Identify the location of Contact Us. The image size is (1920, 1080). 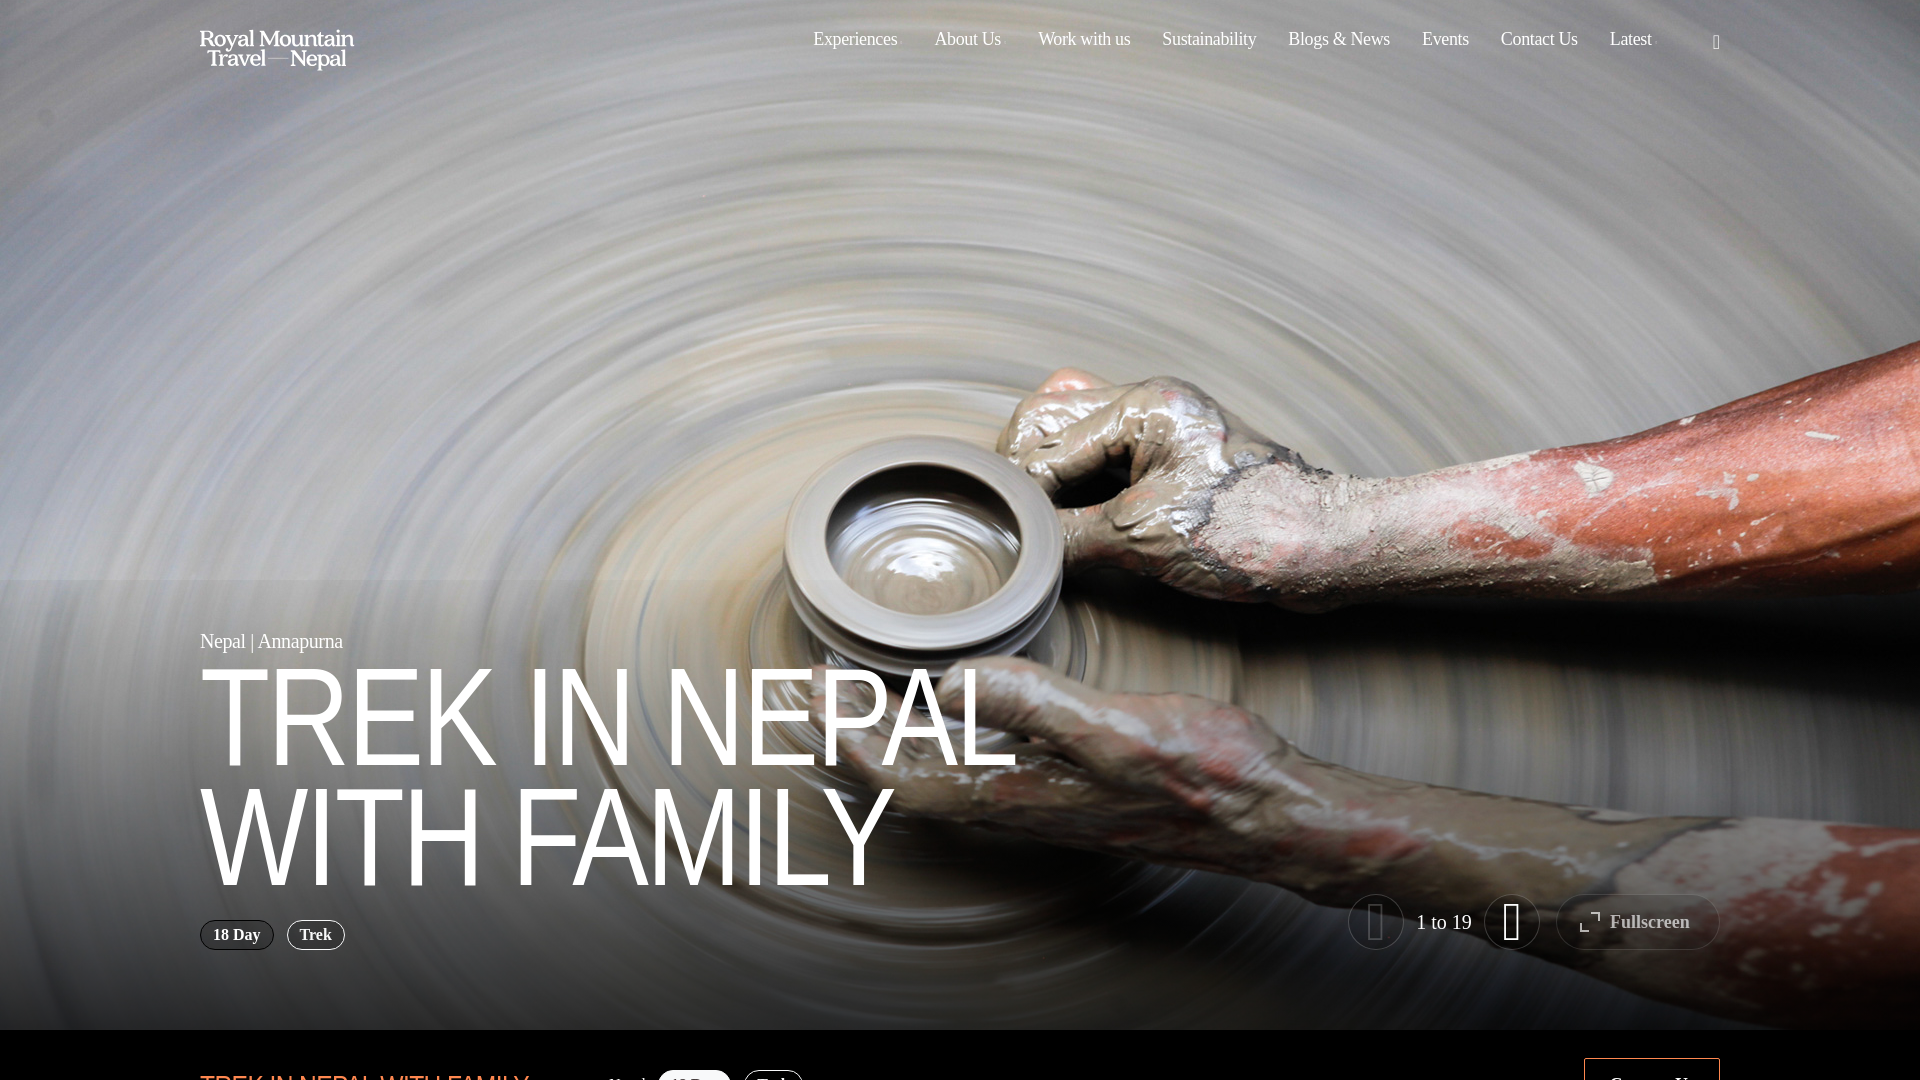
(1538, 38).